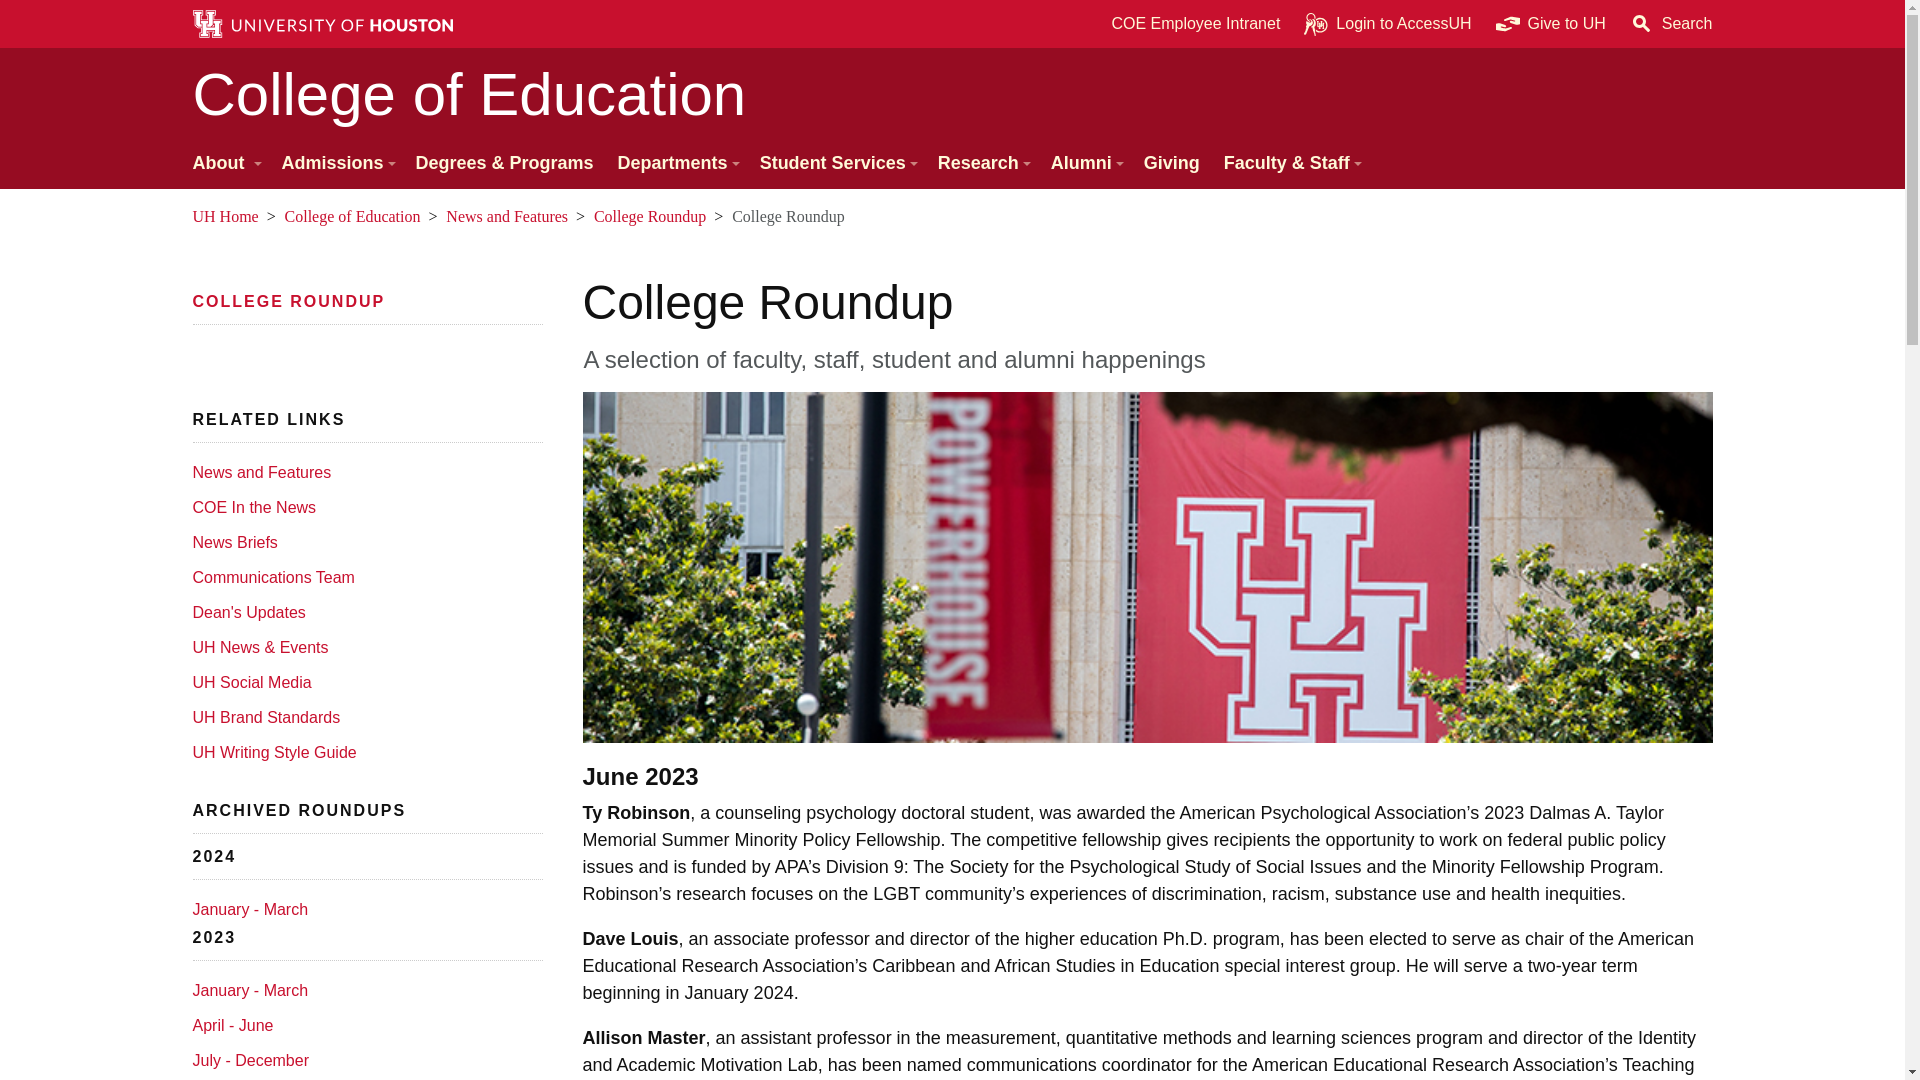  Describe the element at coordinates (1551, 24) in the screenshot. I see `Give to UH` at that location.